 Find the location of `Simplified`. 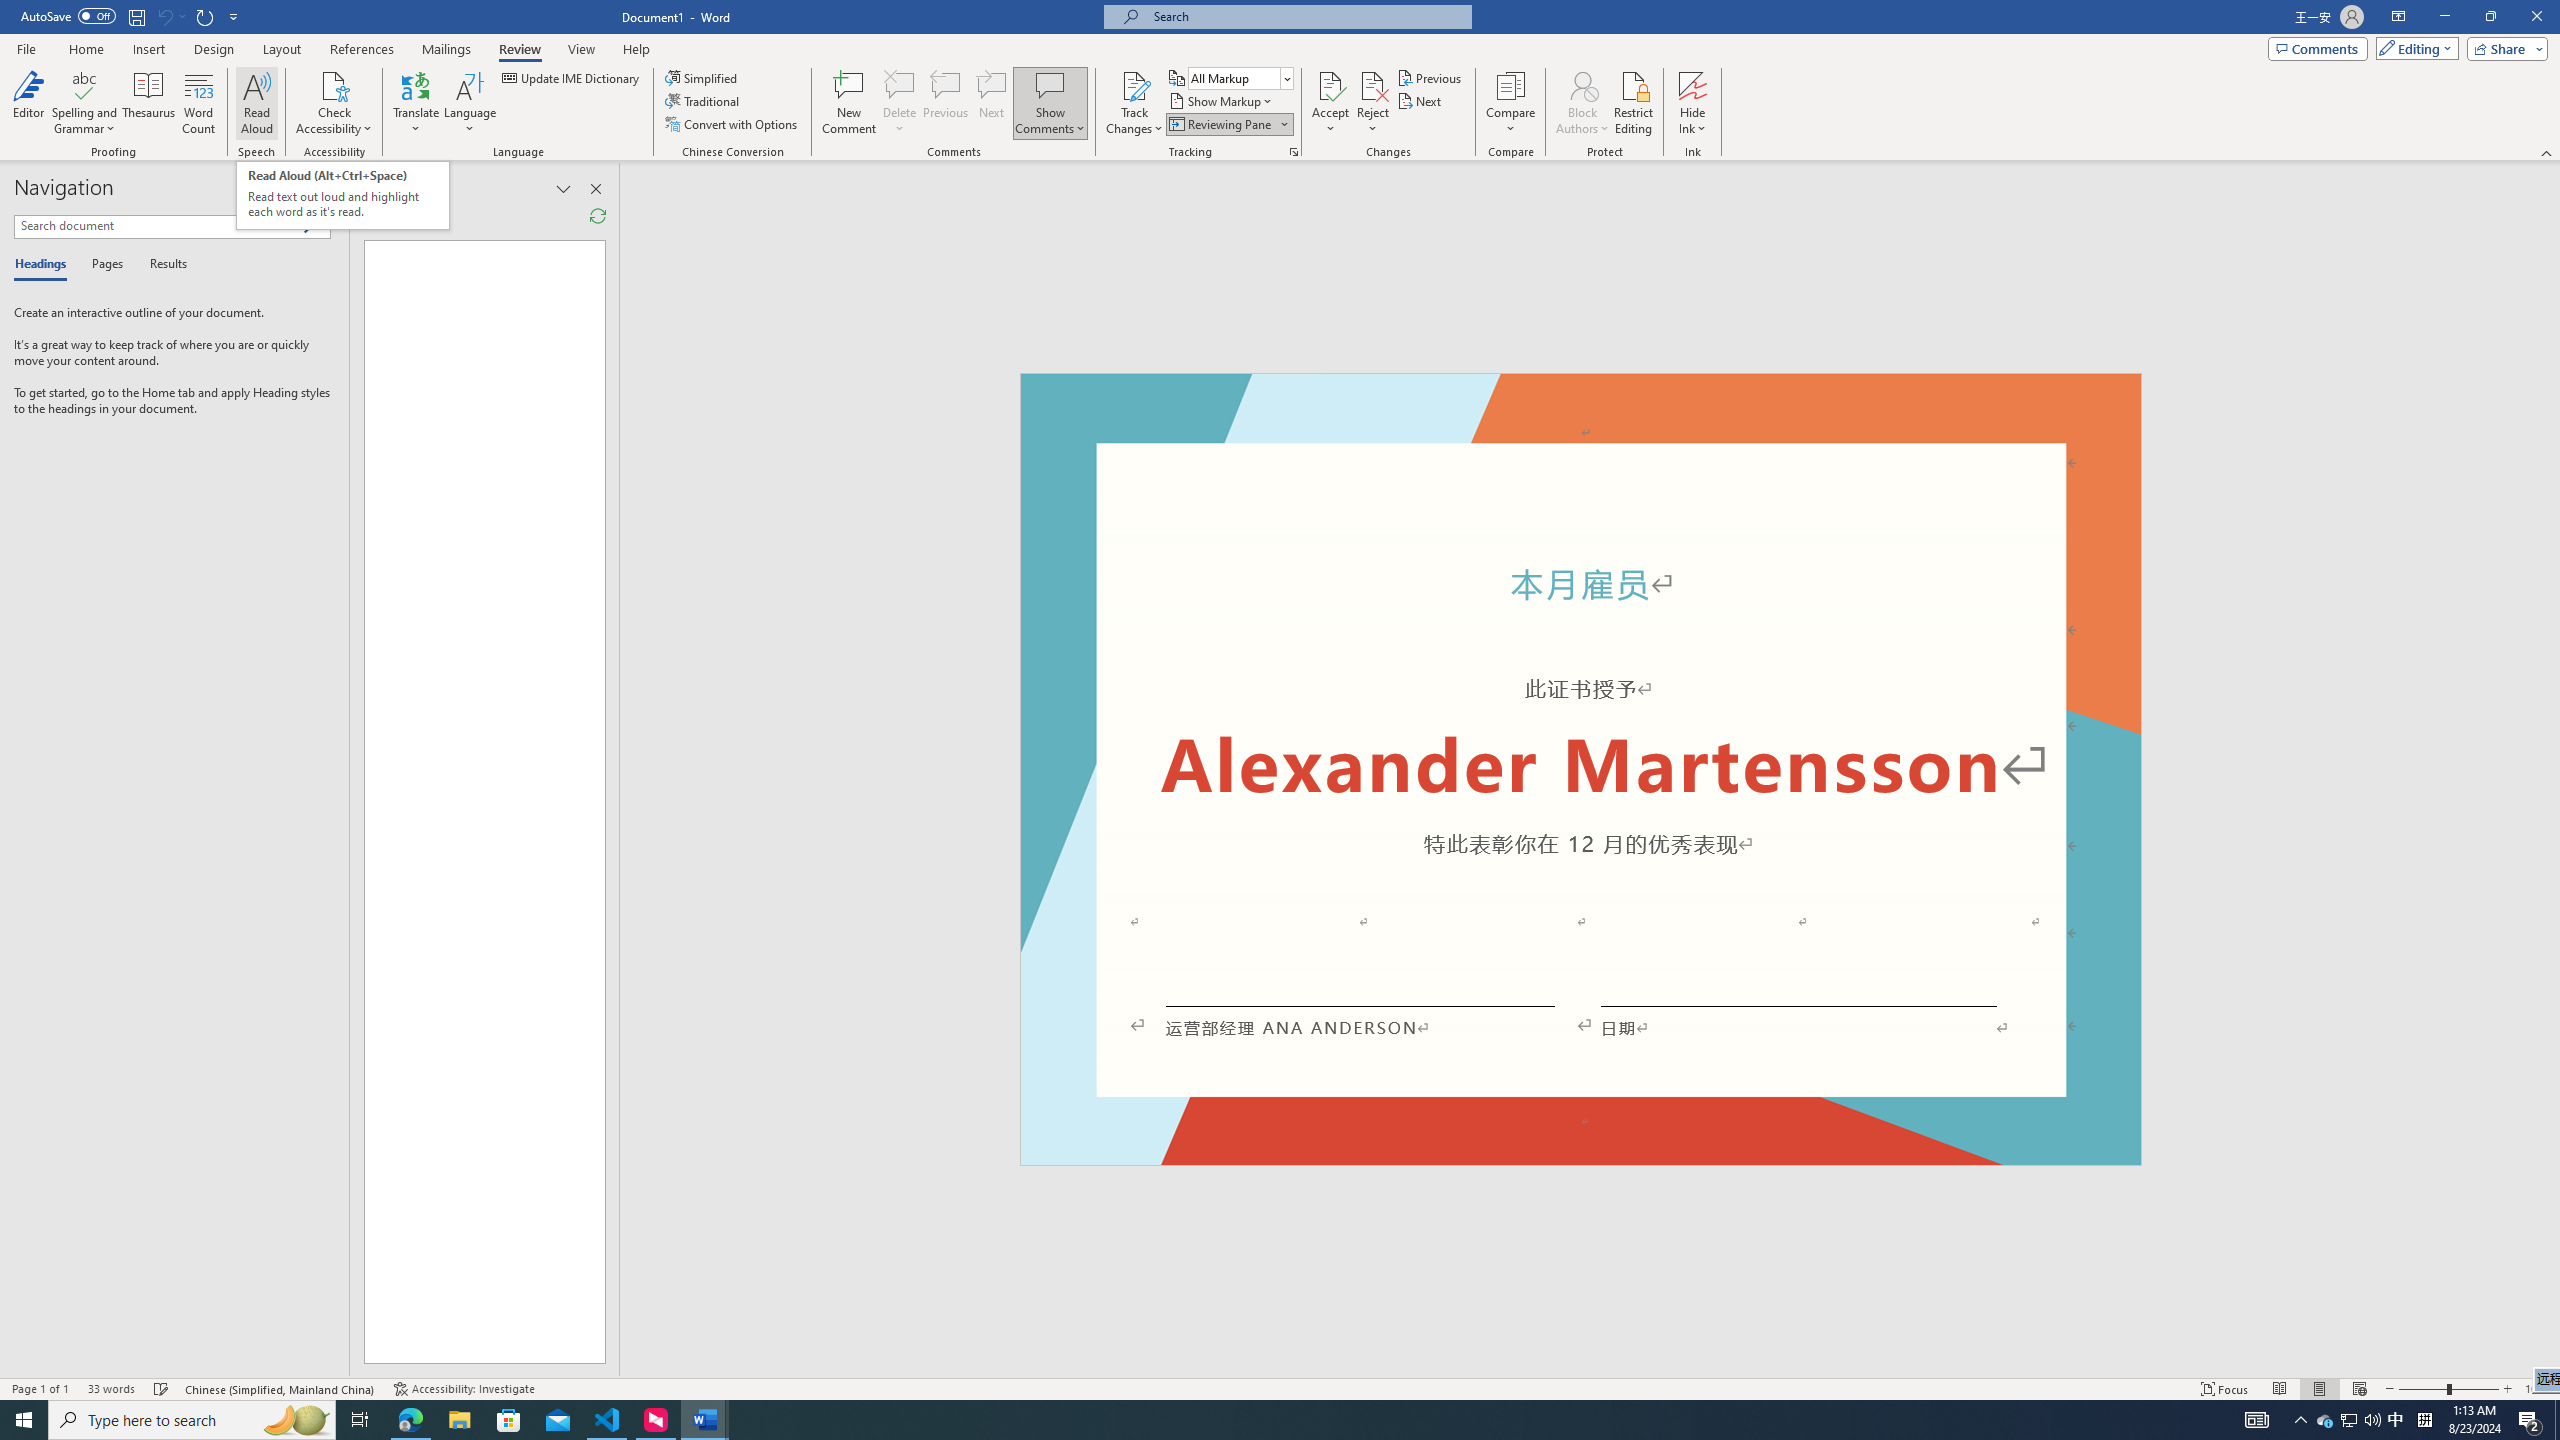

Simplified is located at coordinates (704, 78).